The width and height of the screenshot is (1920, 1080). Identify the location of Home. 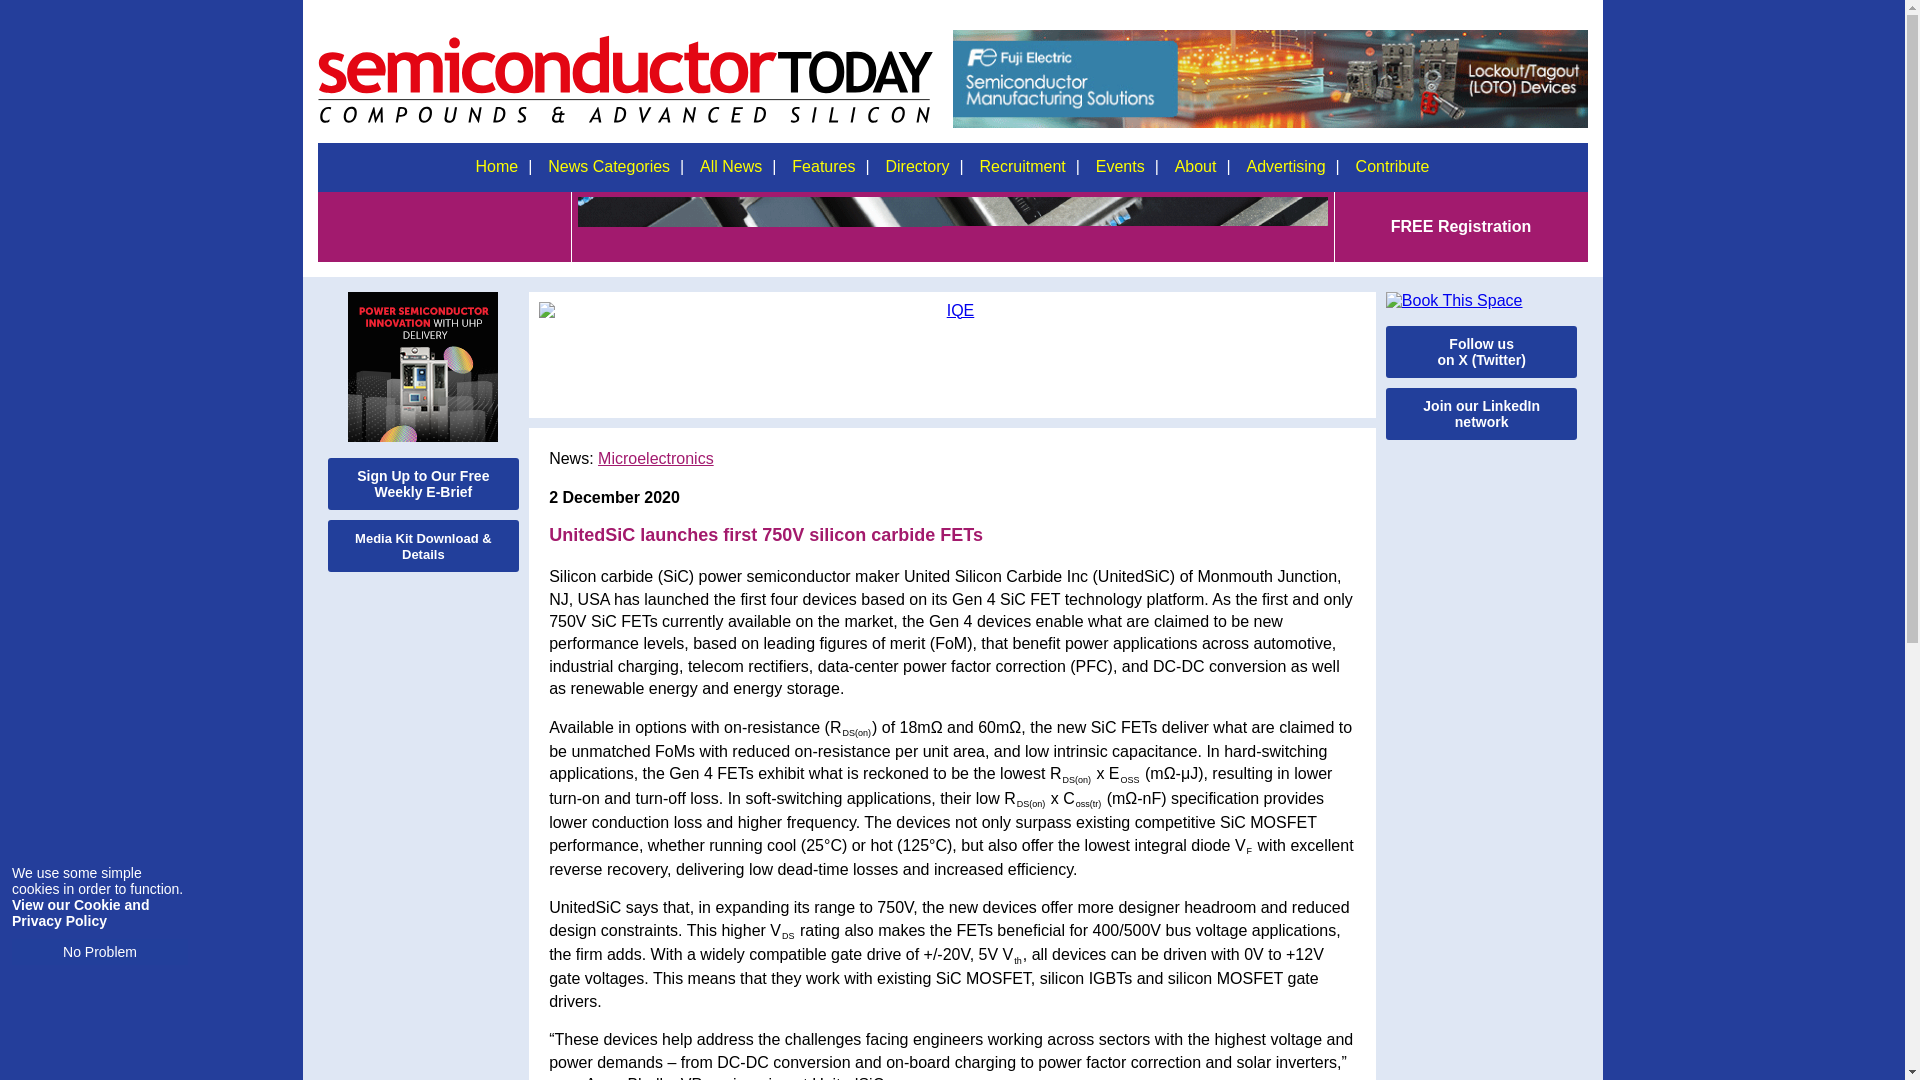
(496, 166).